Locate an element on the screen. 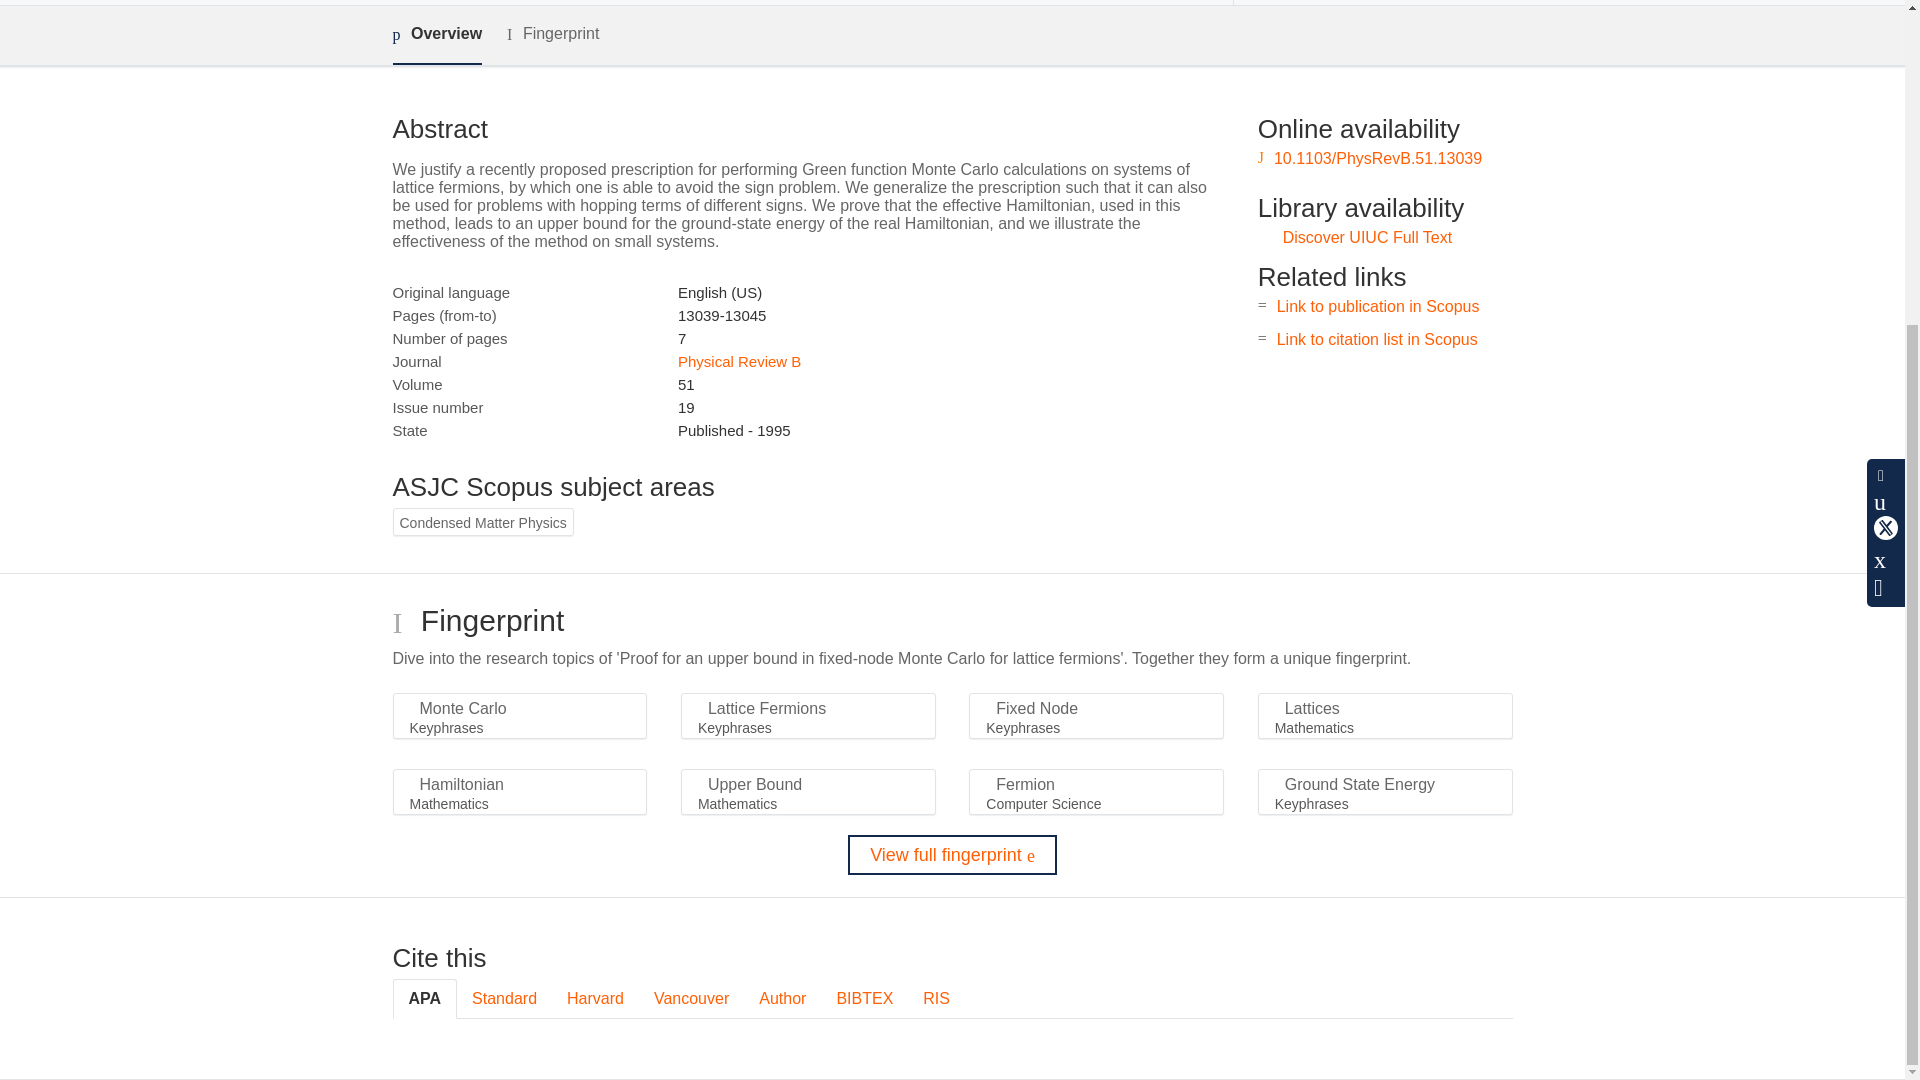  Fingerprint is located at coordinates (552, 34).